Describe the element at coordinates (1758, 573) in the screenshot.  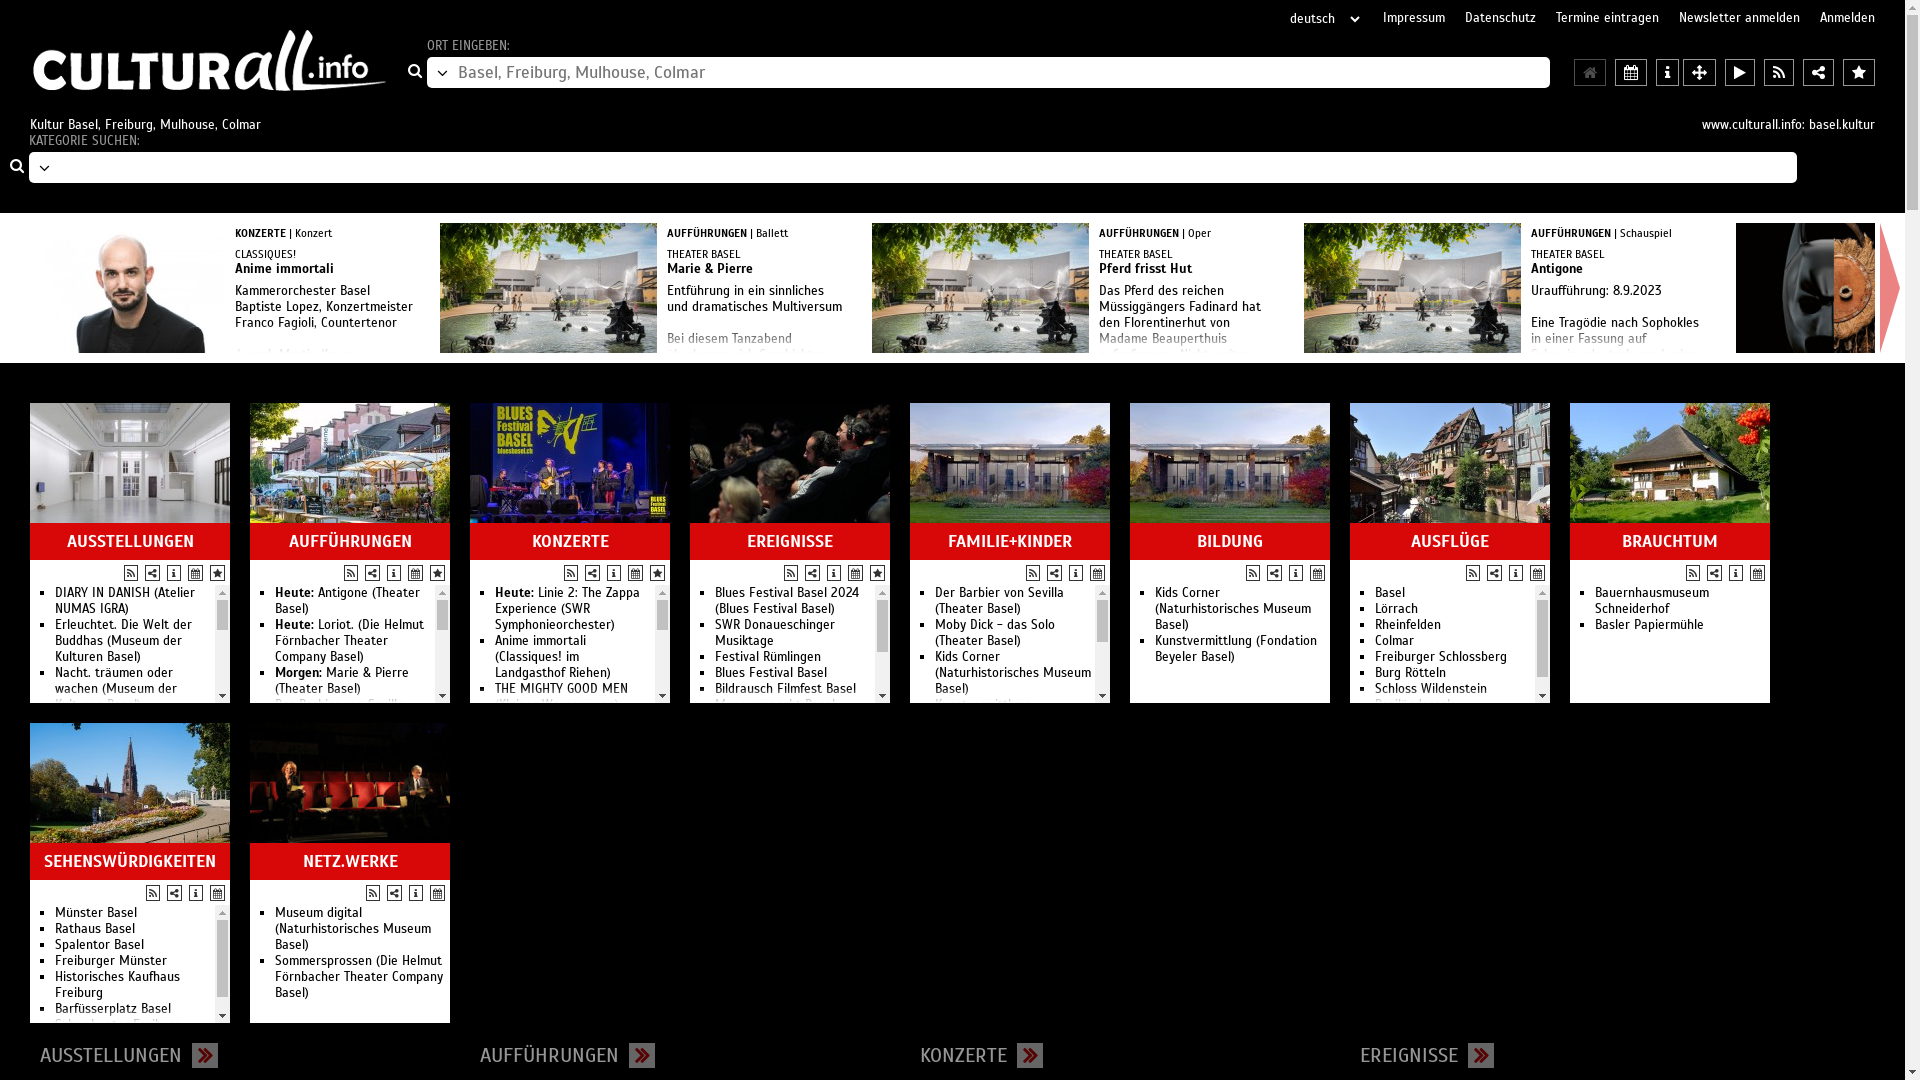
I see `Terminsuche` at that location.